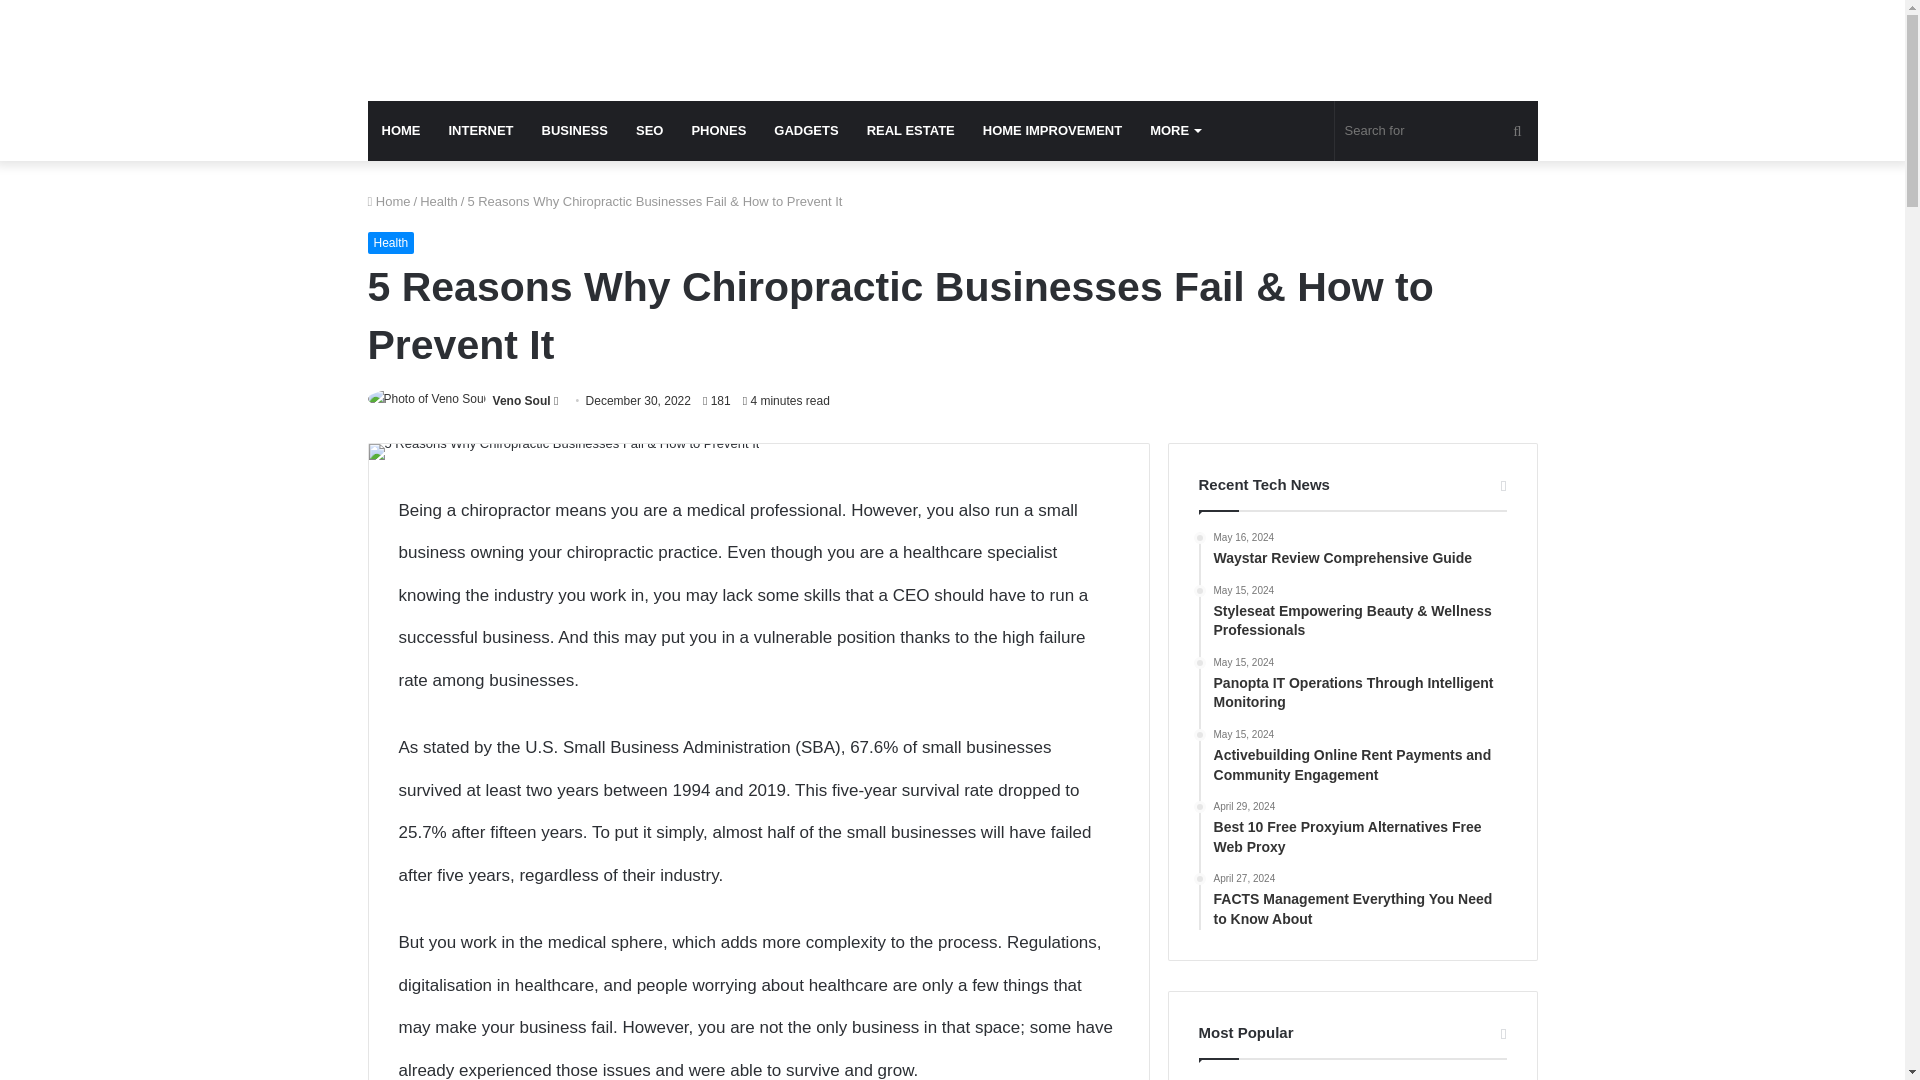 Image resolution: width=1920 pixels, height=1080 pixels. What do you see at coordinates (522, 401) in the screenshot?
I see `Veno Soul` at bounding box center [522, 401].